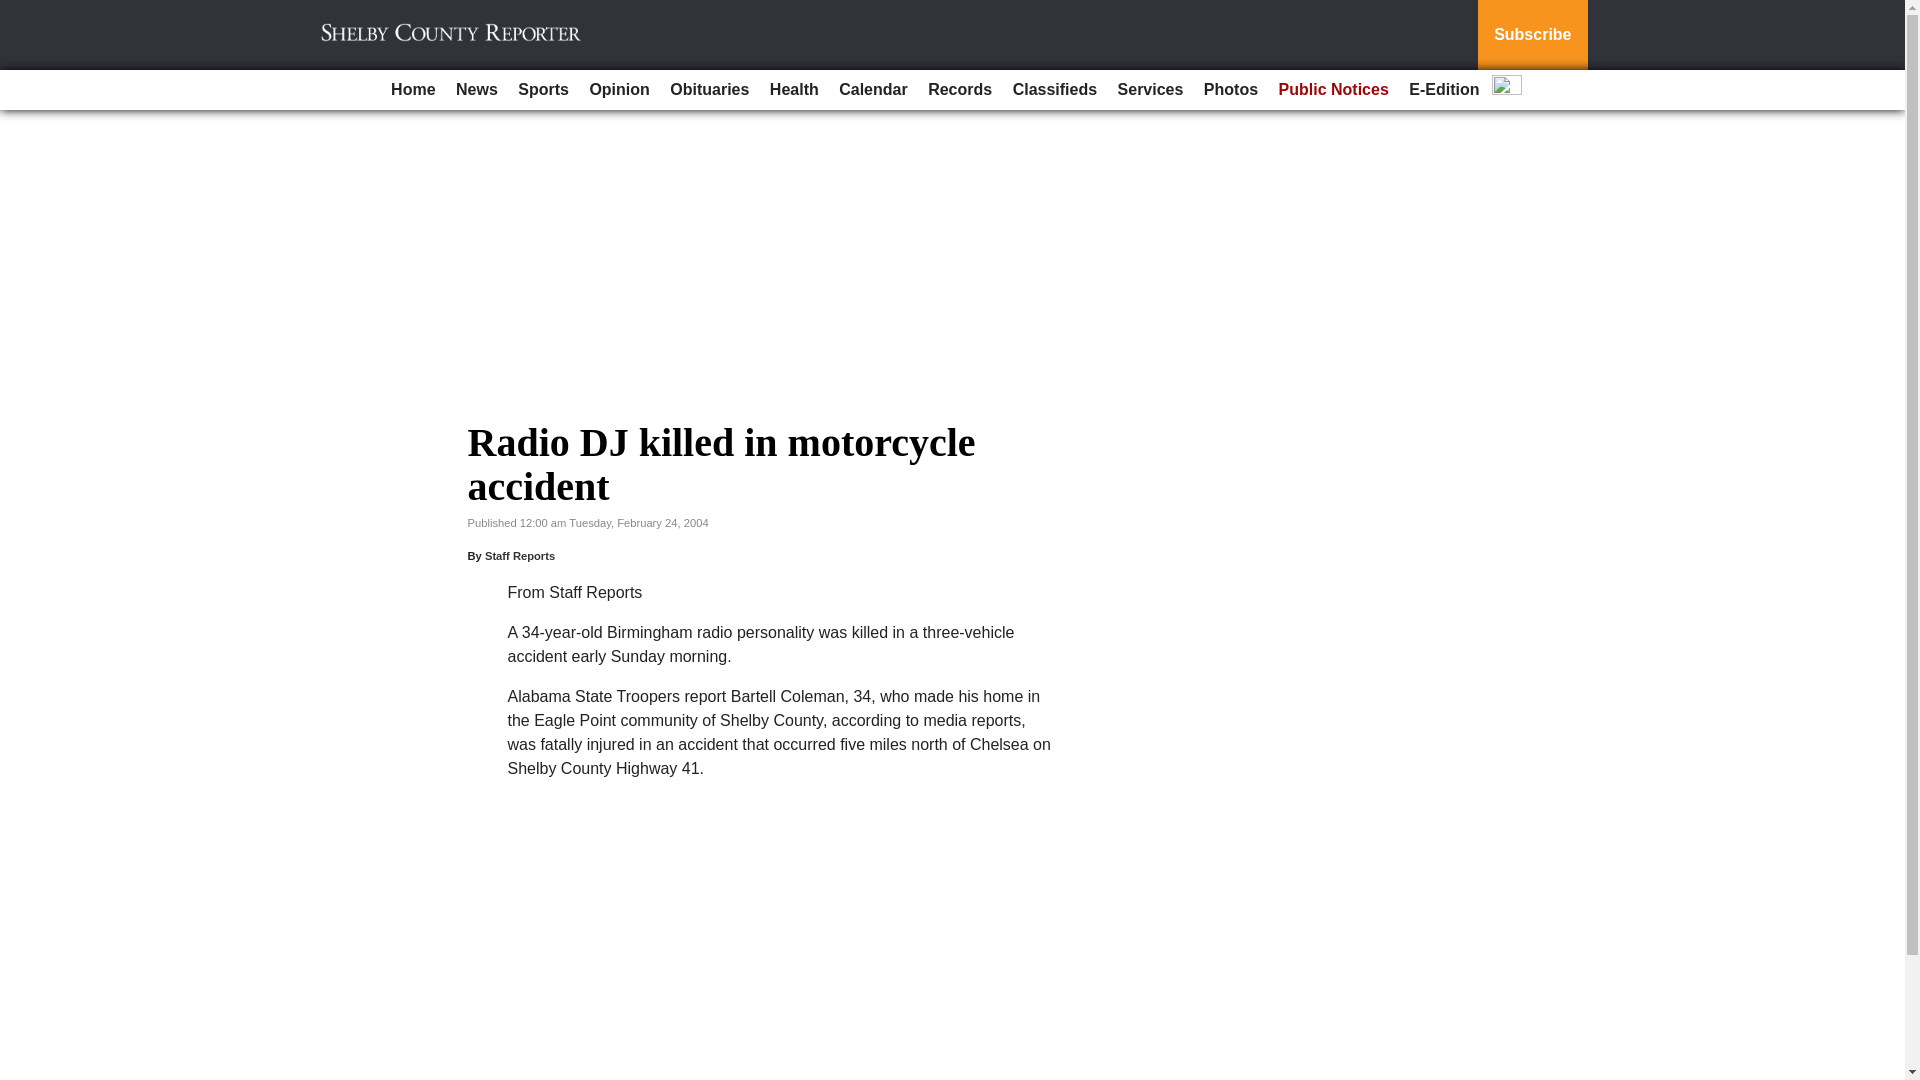 Image resolution: width=1920 pixels, height=1080 pixels. I want to click on News, so click(476, 90).